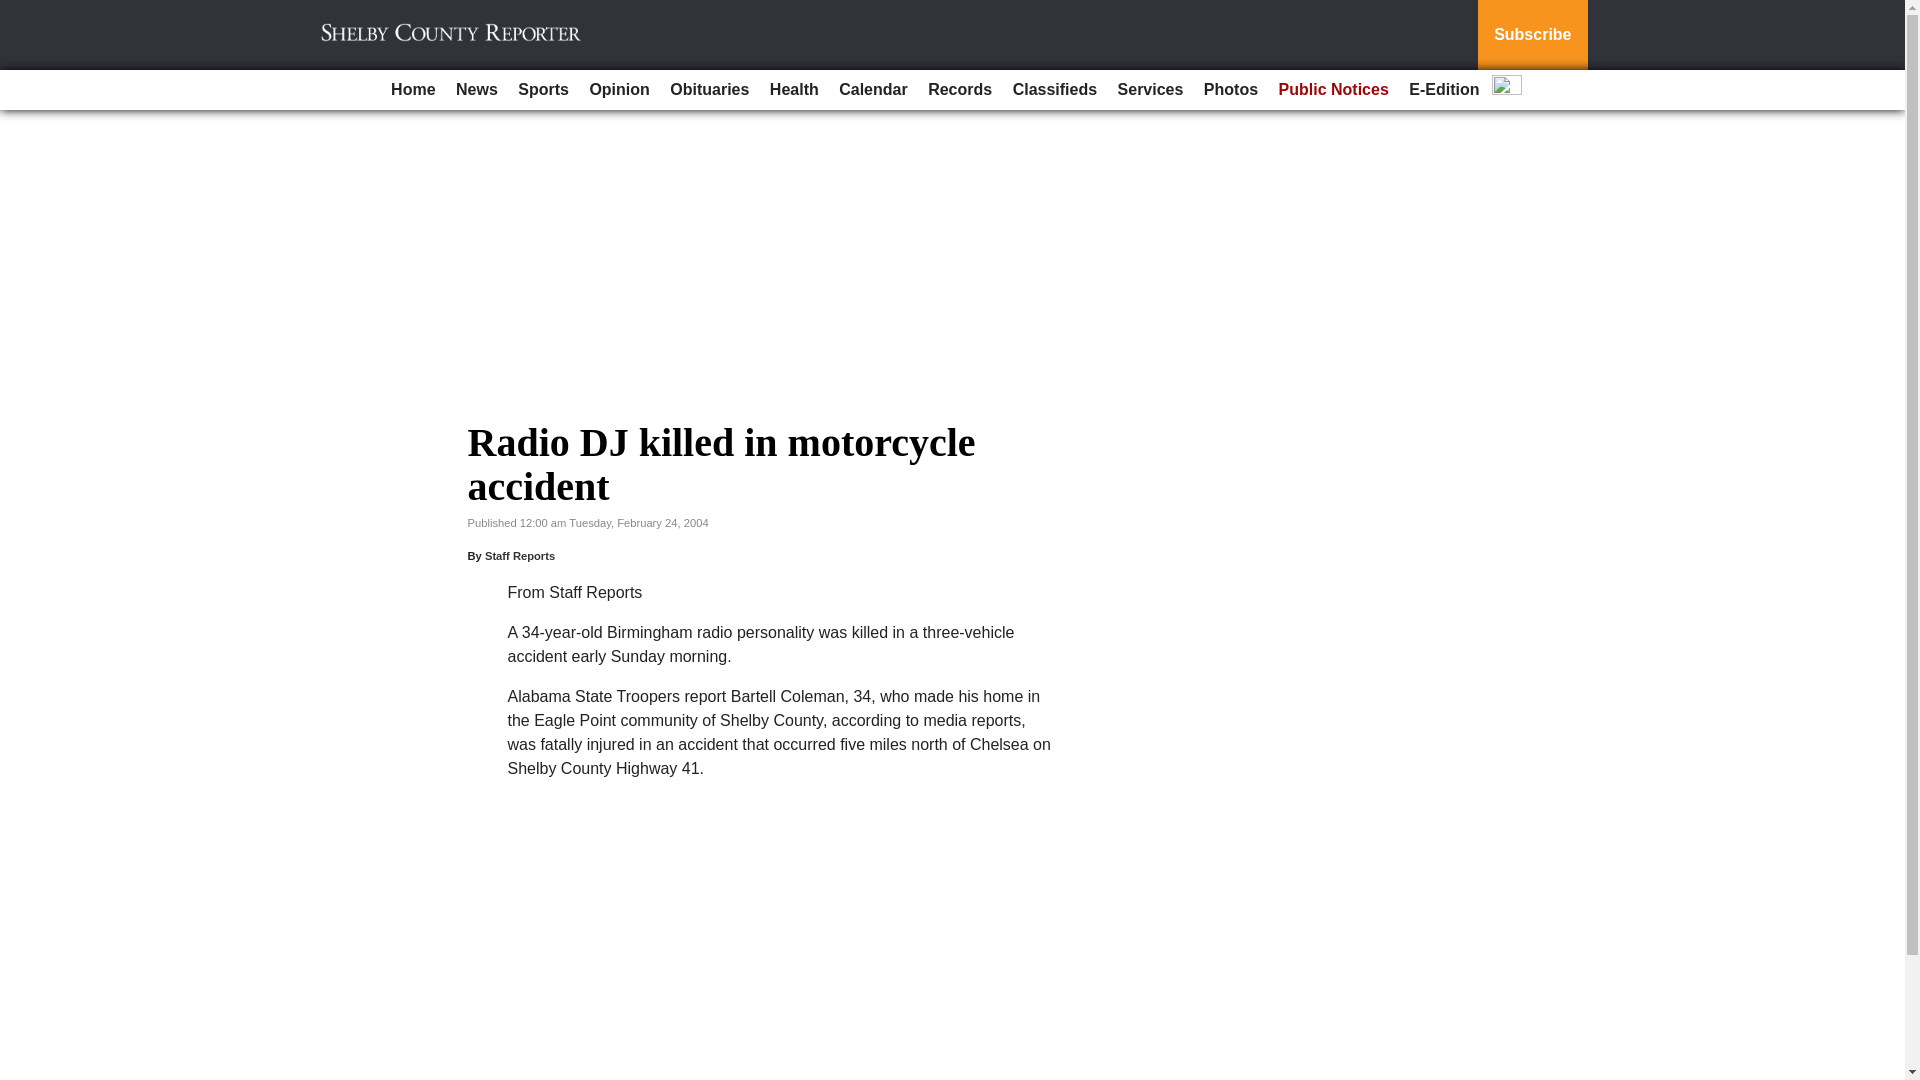 Image resolution: width=1920 pixels, height=1080 pixels. I want to click on News, so click(476, 90).